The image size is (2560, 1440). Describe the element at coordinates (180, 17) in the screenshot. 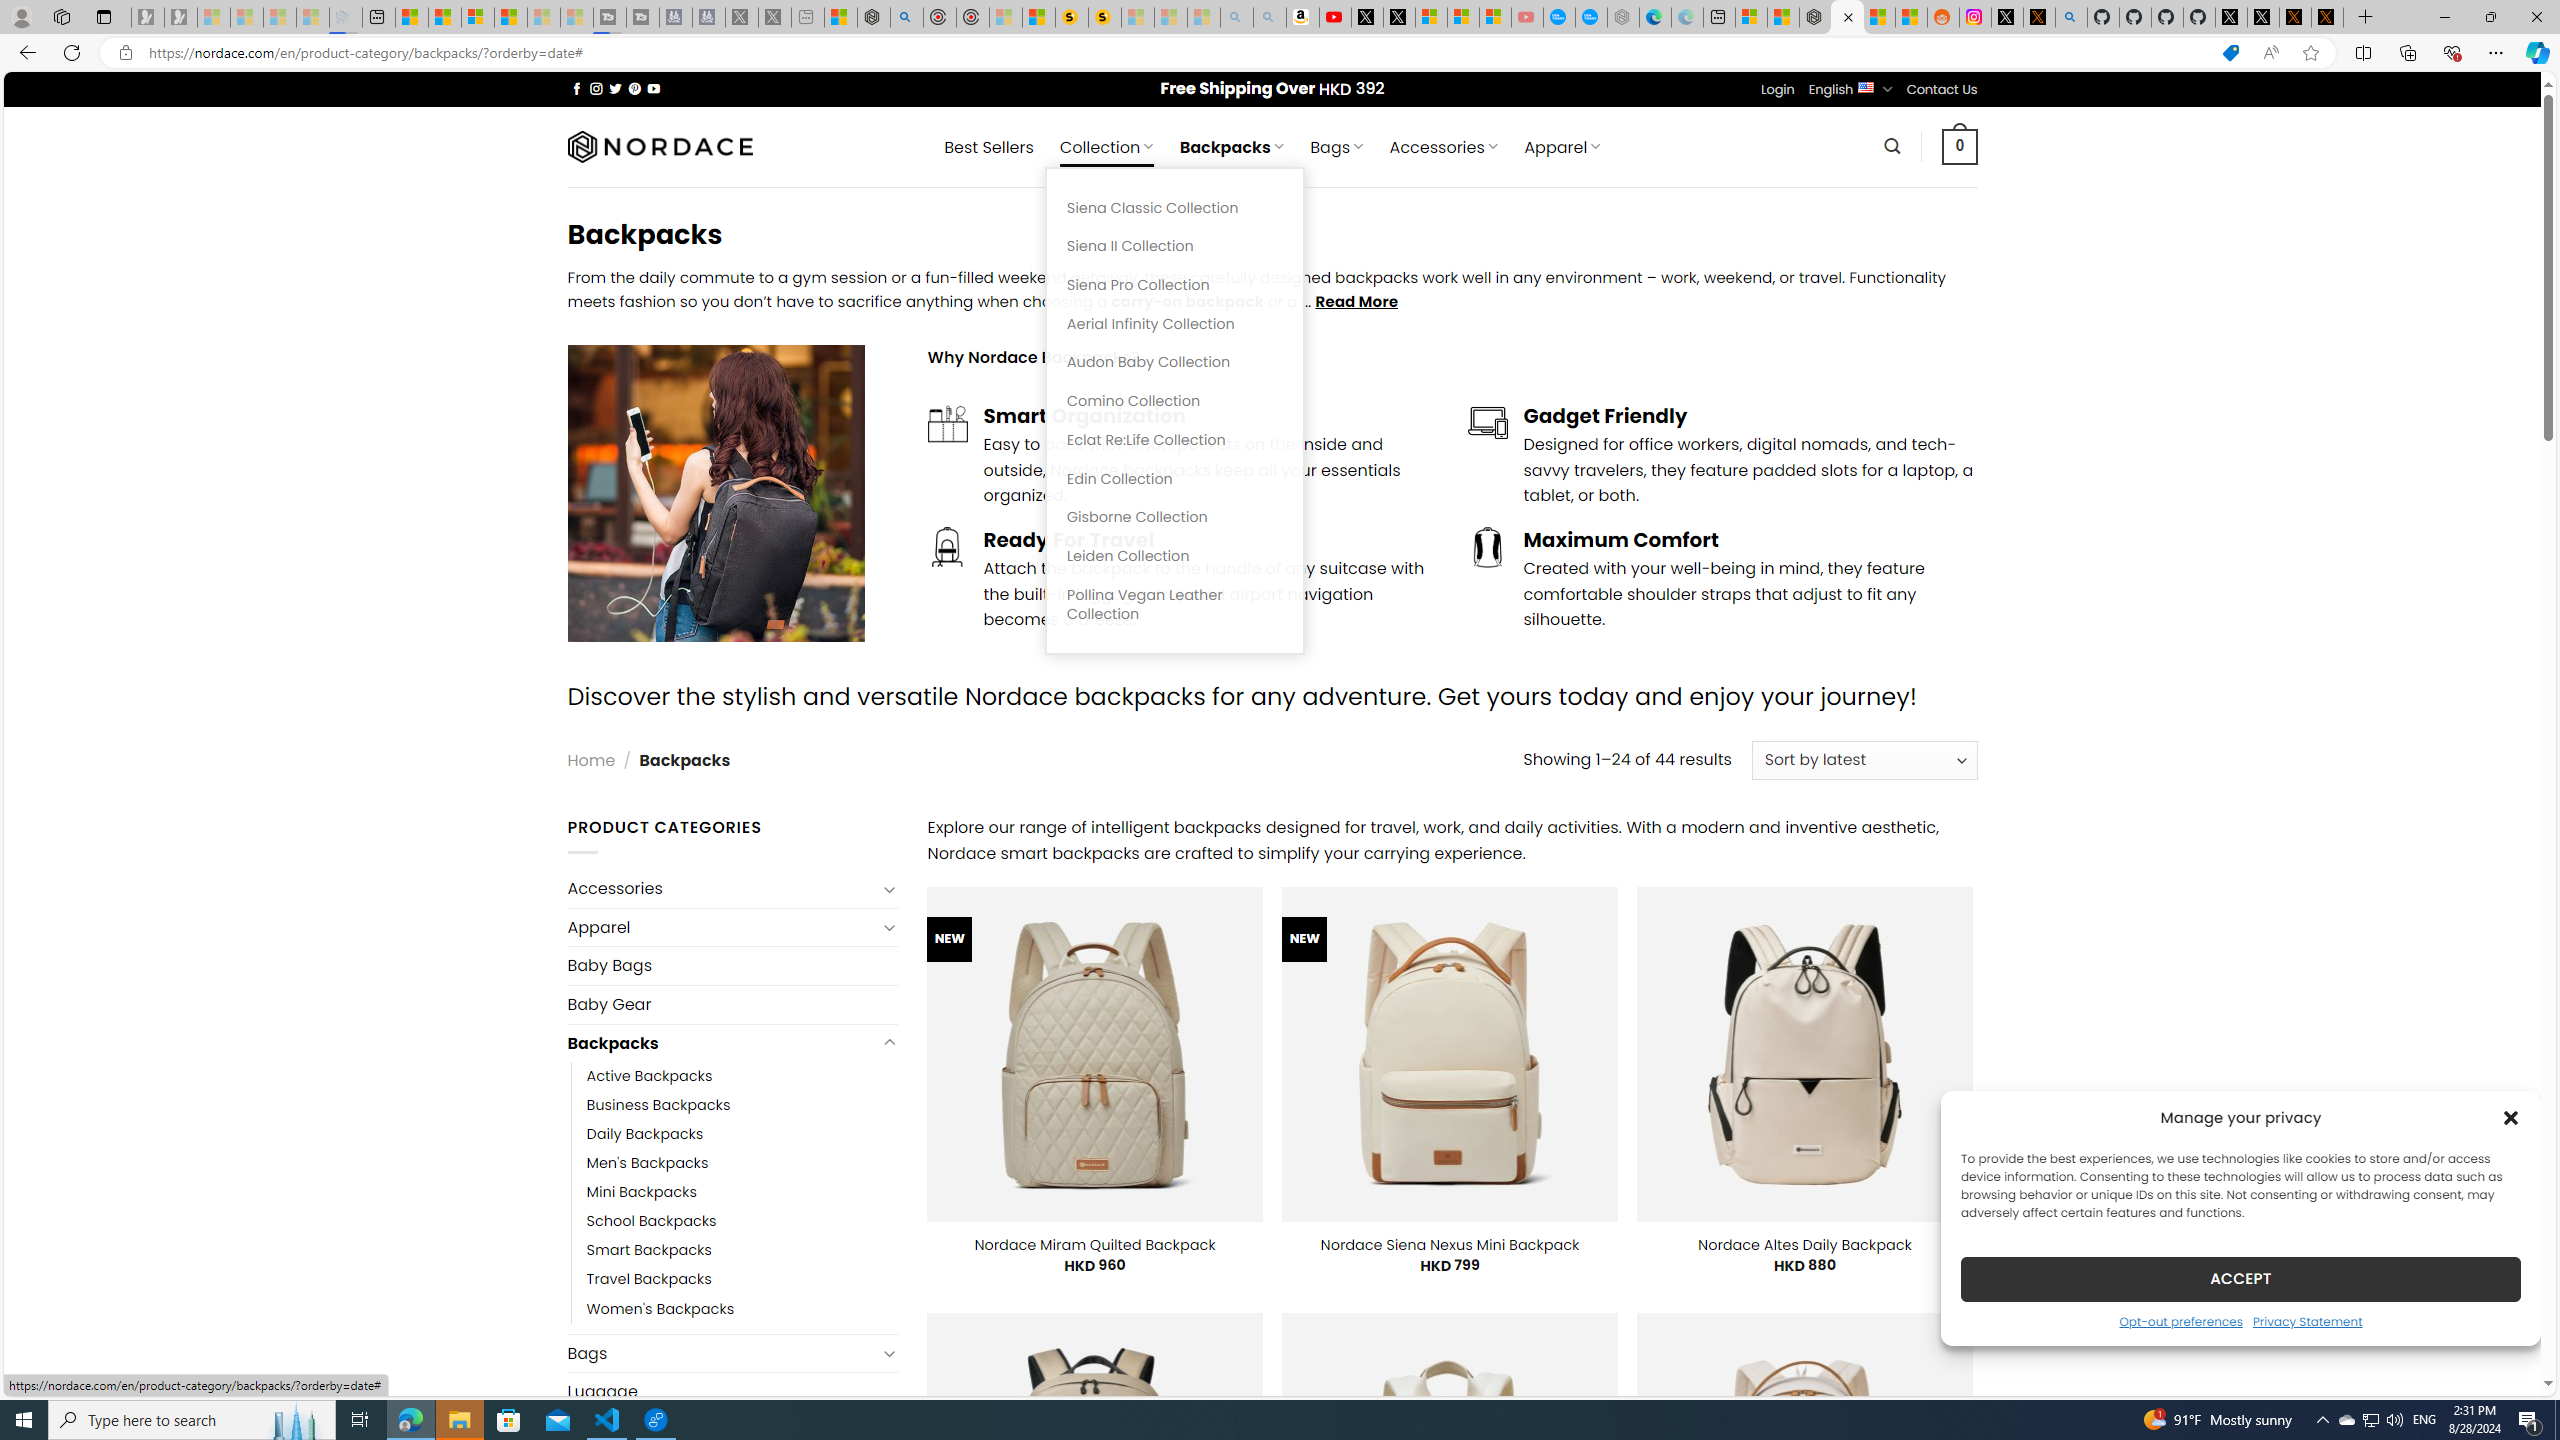

I see `Newsletter Sign Up - Sleeping` at that location.